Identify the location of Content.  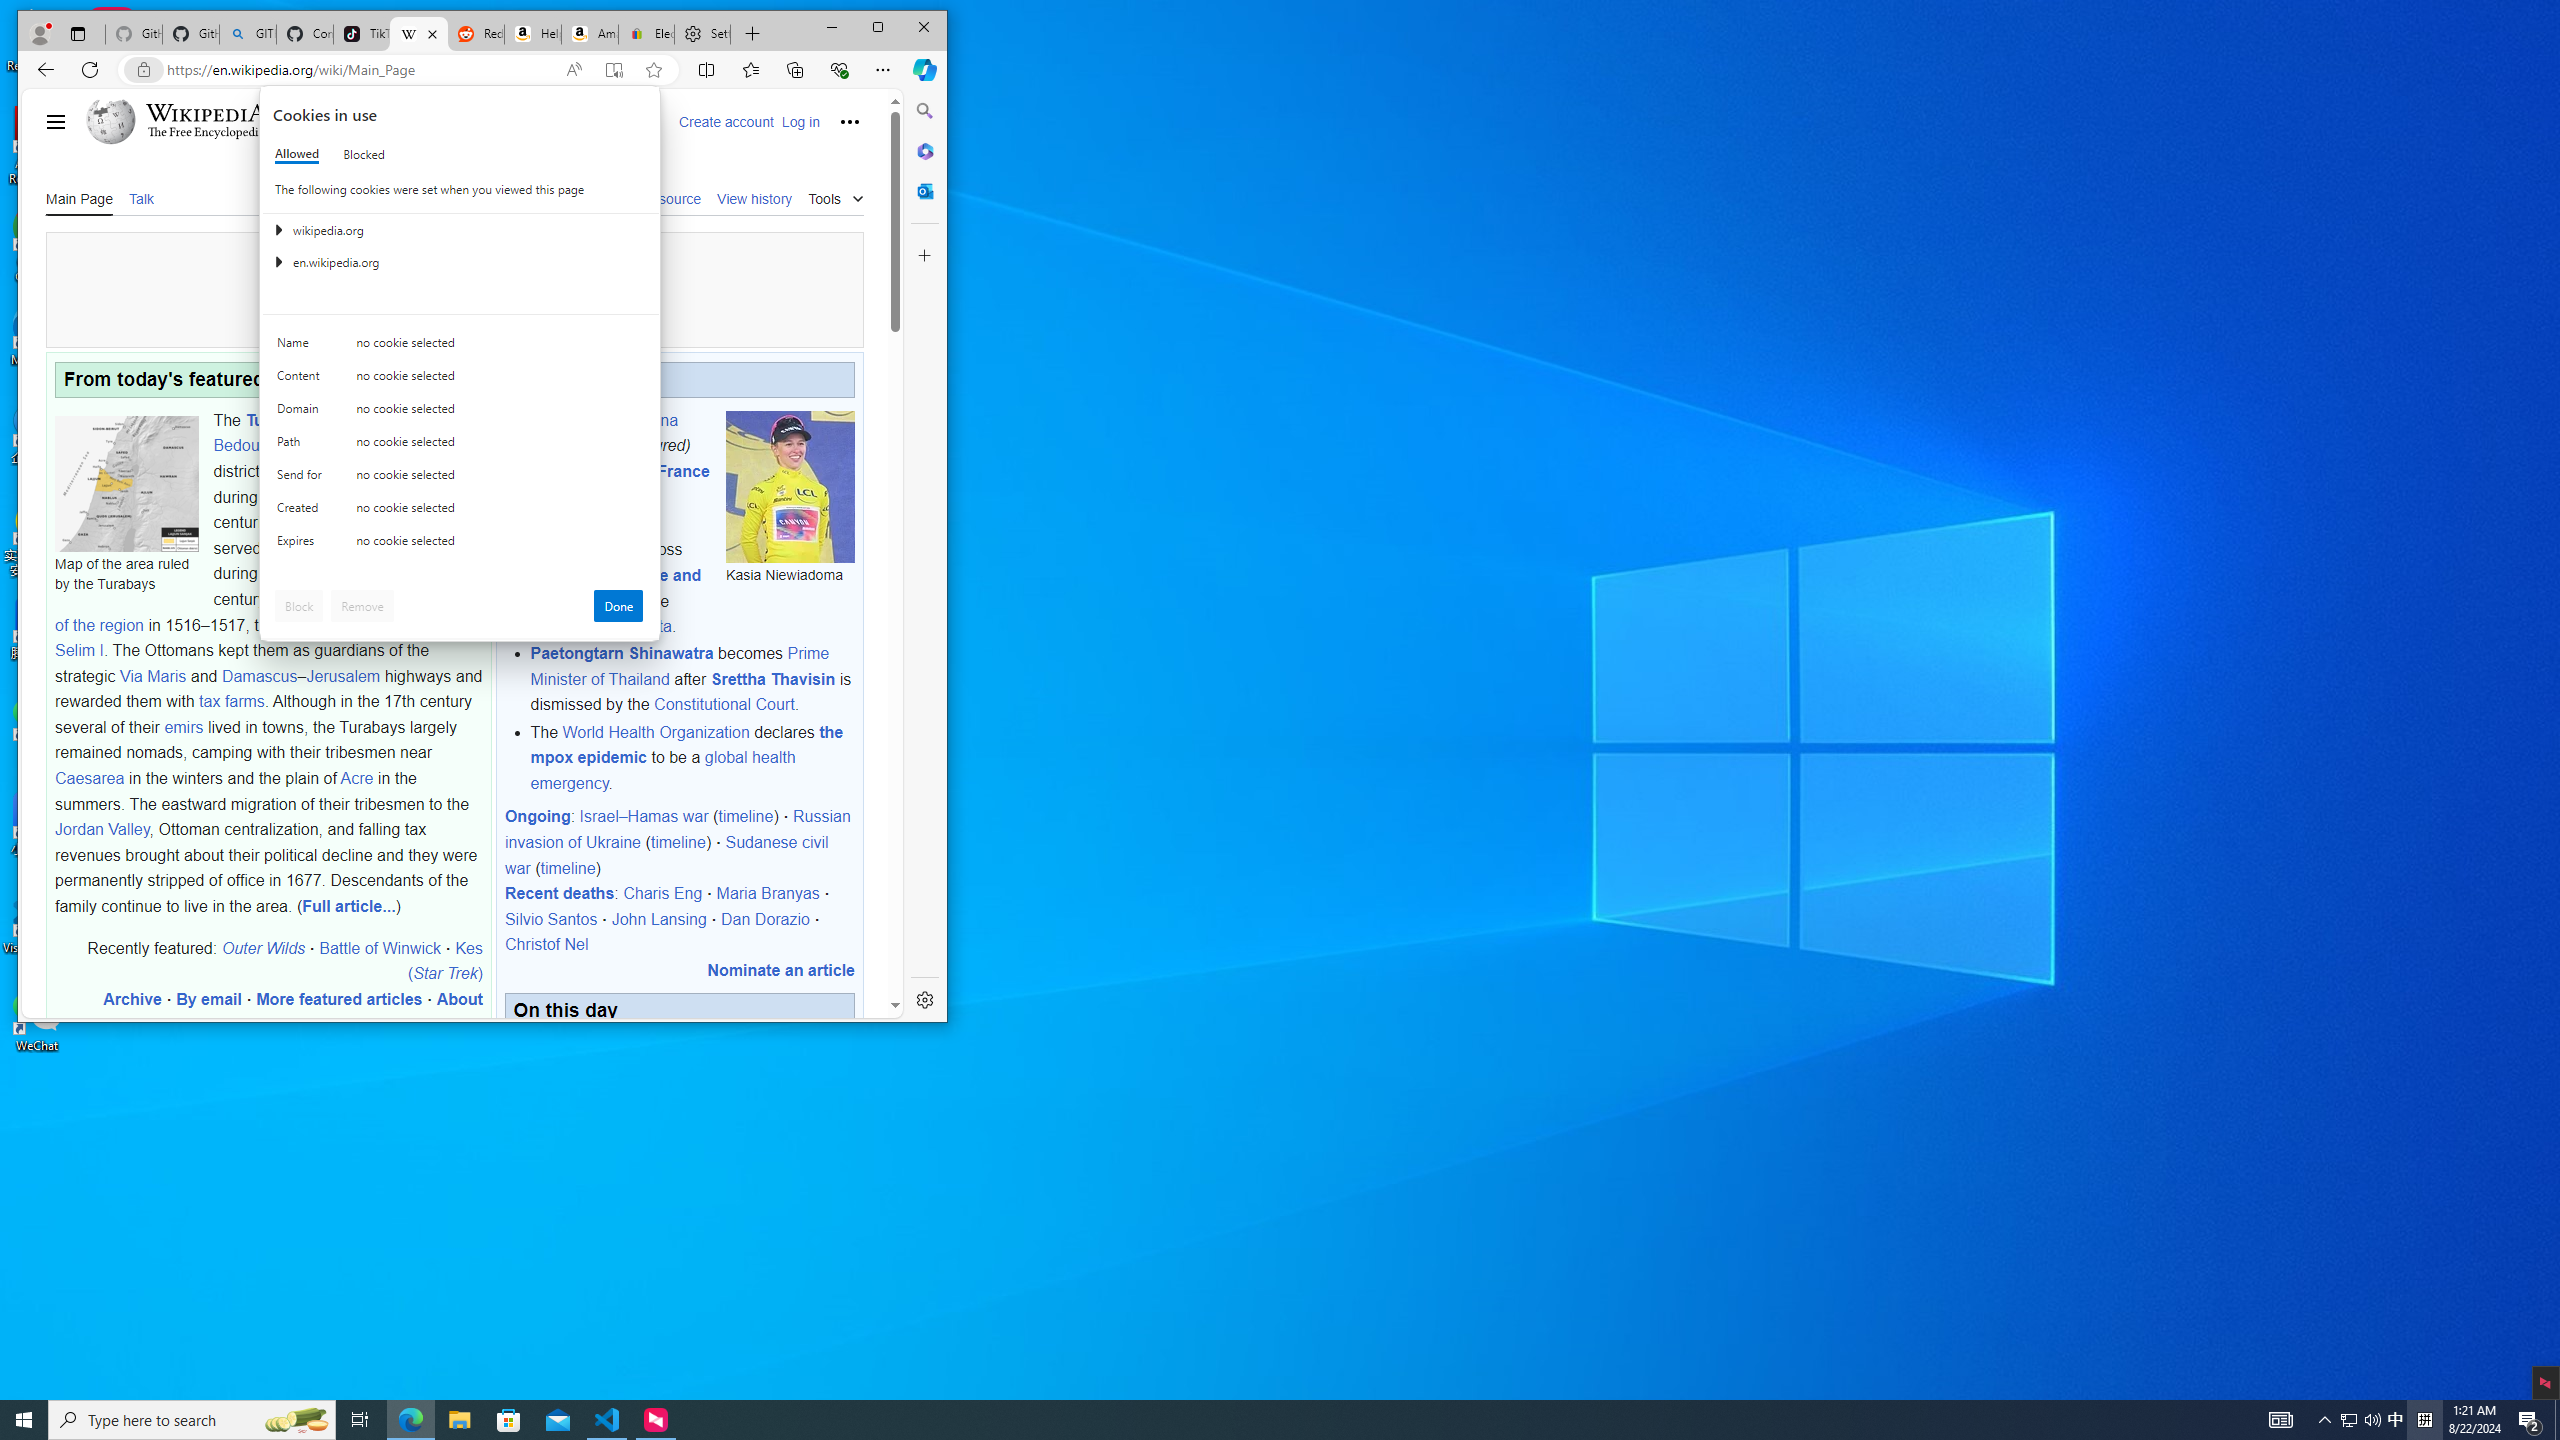
(303, 380).